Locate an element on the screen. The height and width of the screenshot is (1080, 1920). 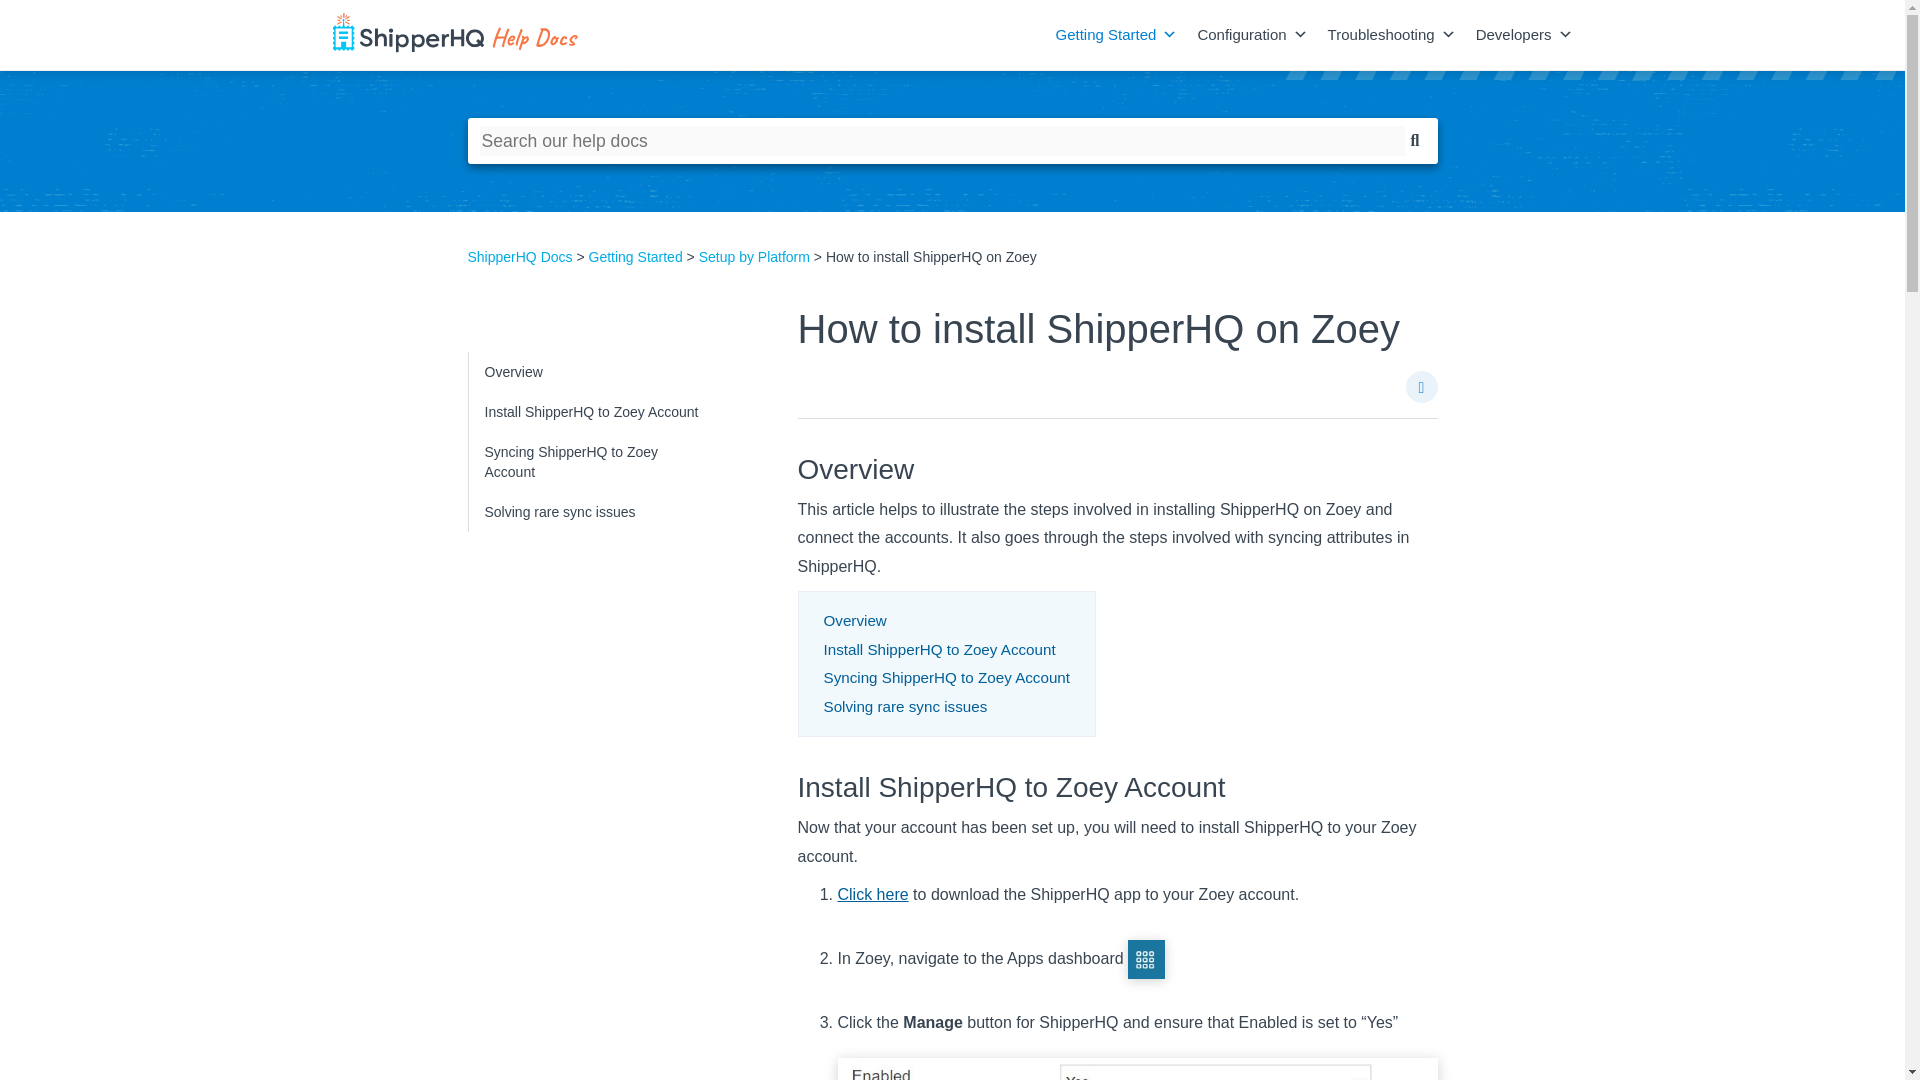
ShipperHQ is located at coordinates (464, 35).